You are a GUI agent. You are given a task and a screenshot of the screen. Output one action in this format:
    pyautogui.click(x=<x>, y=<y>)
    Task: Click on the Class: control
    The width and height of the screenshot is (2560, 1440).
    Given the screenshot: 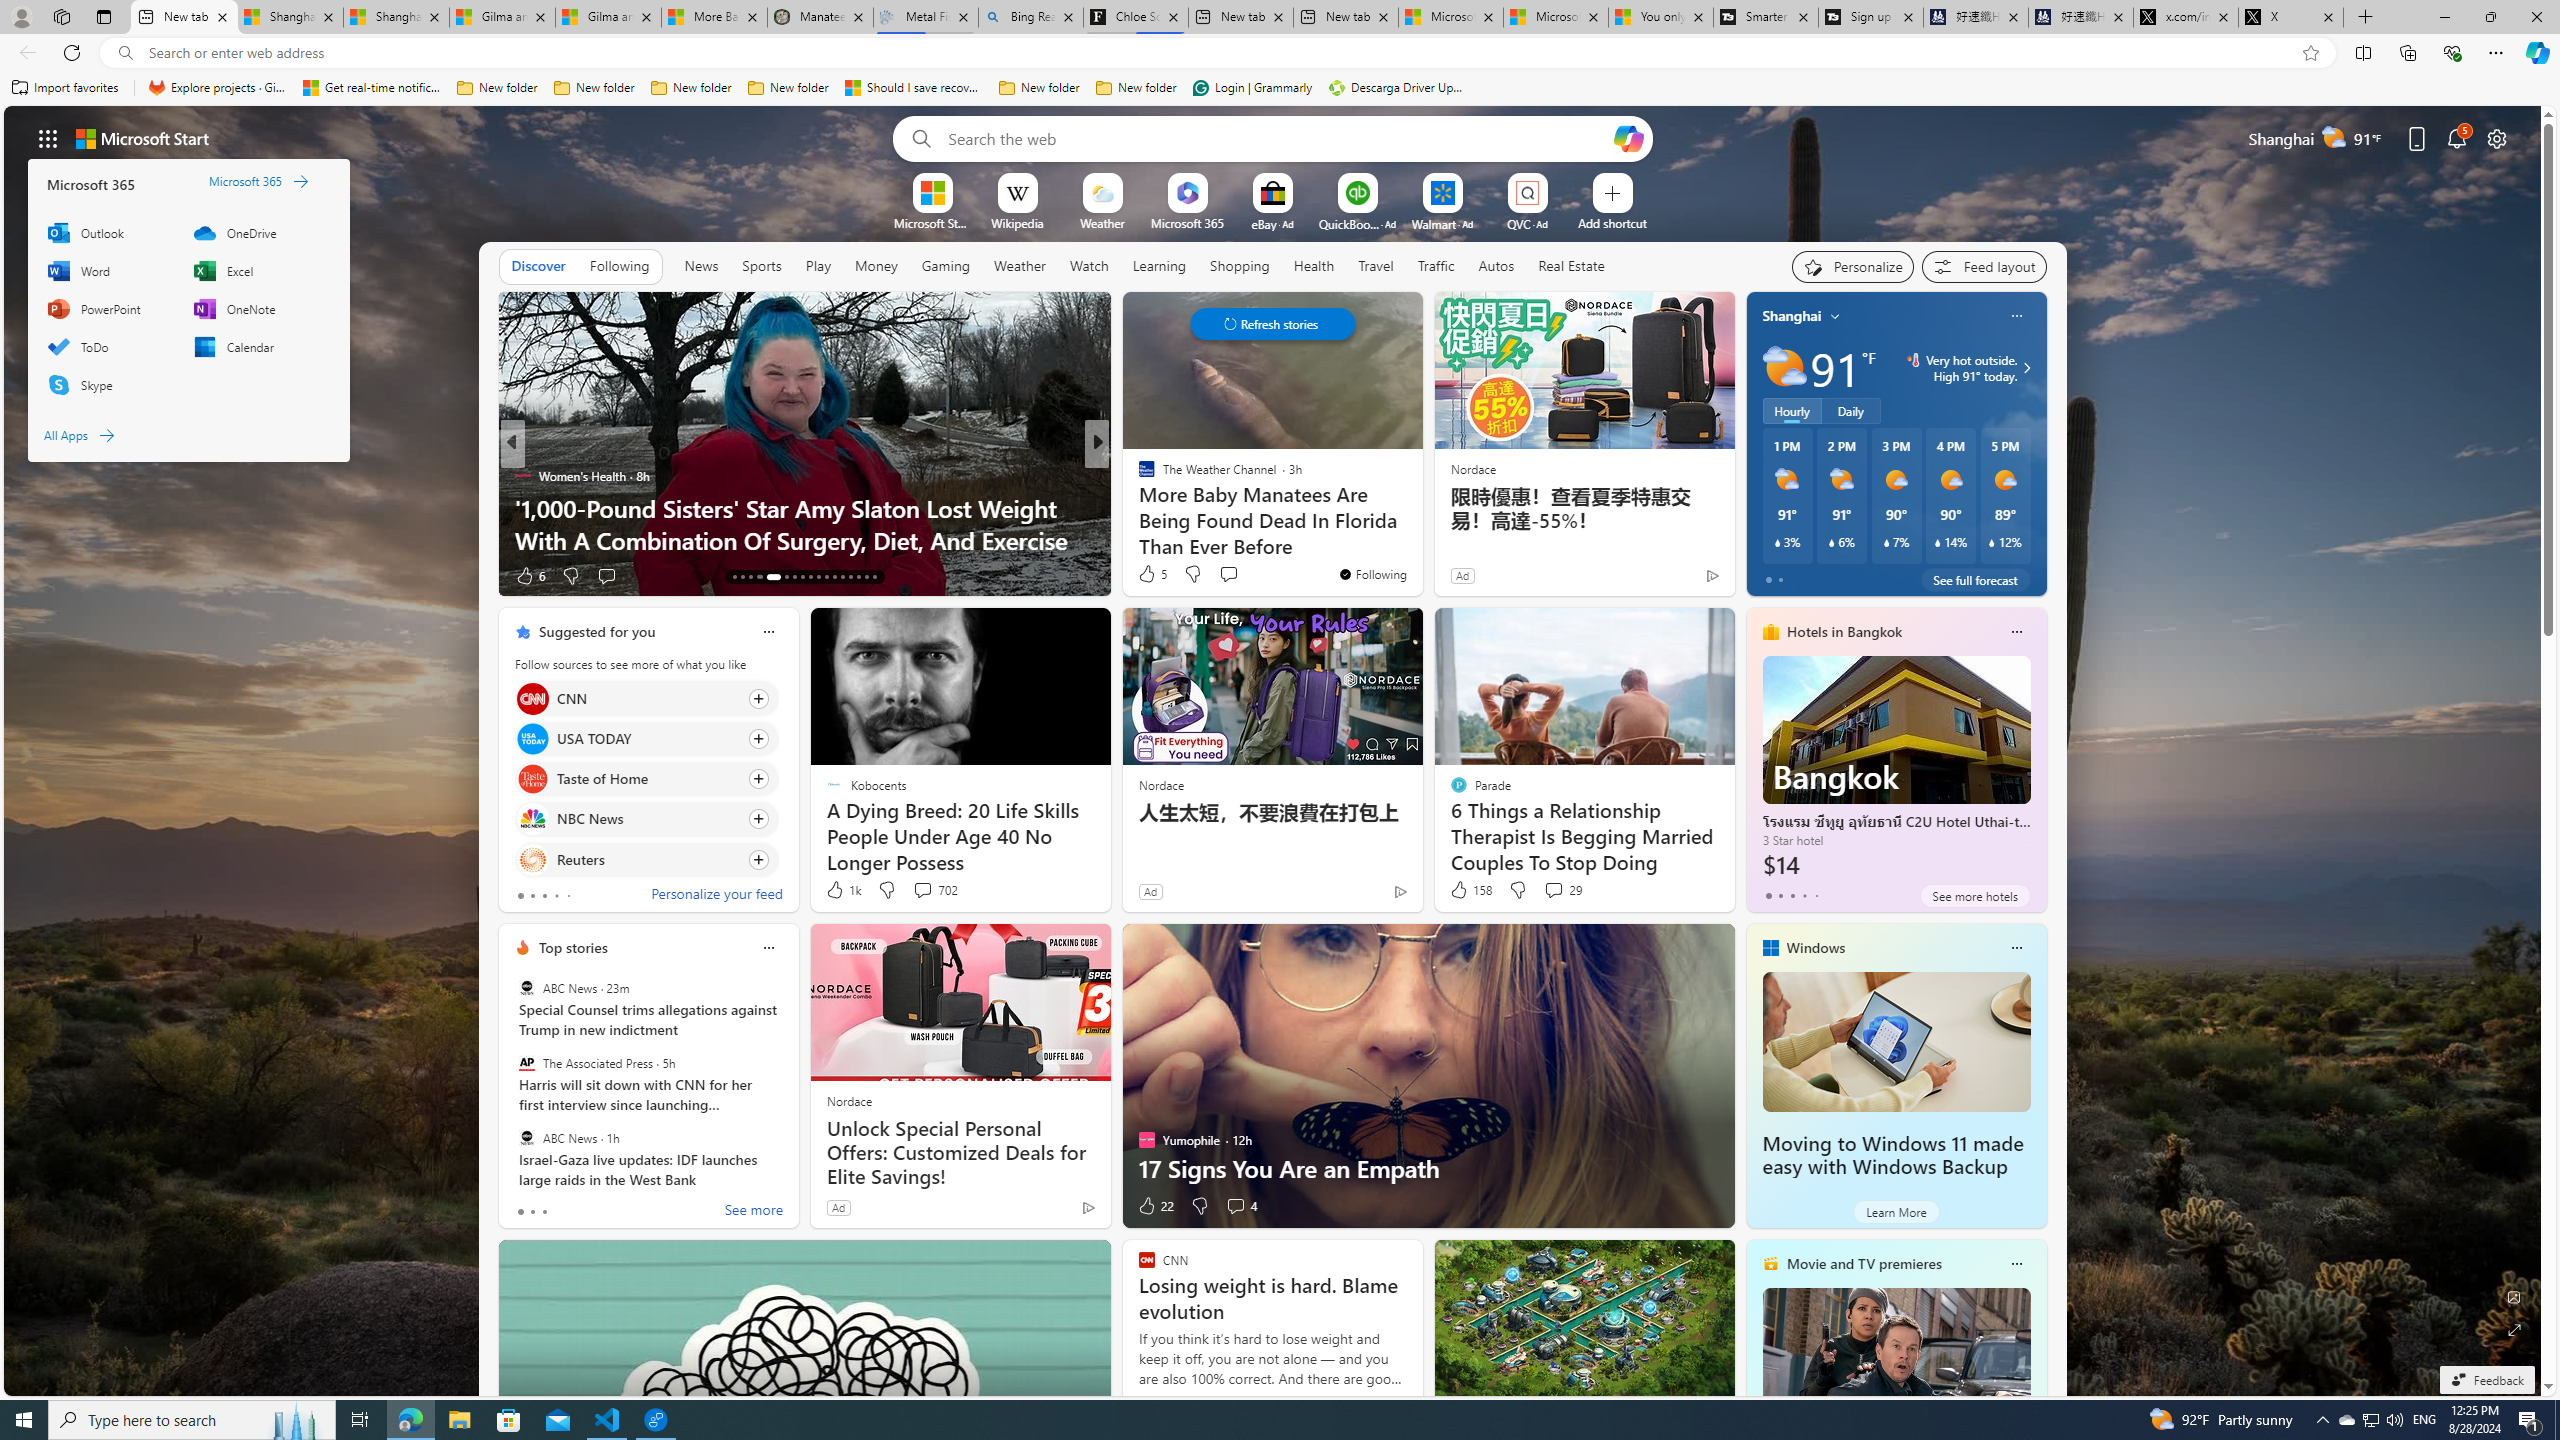 What is the action you would take?
    pyautogui.click(x=1272, y=324)
    